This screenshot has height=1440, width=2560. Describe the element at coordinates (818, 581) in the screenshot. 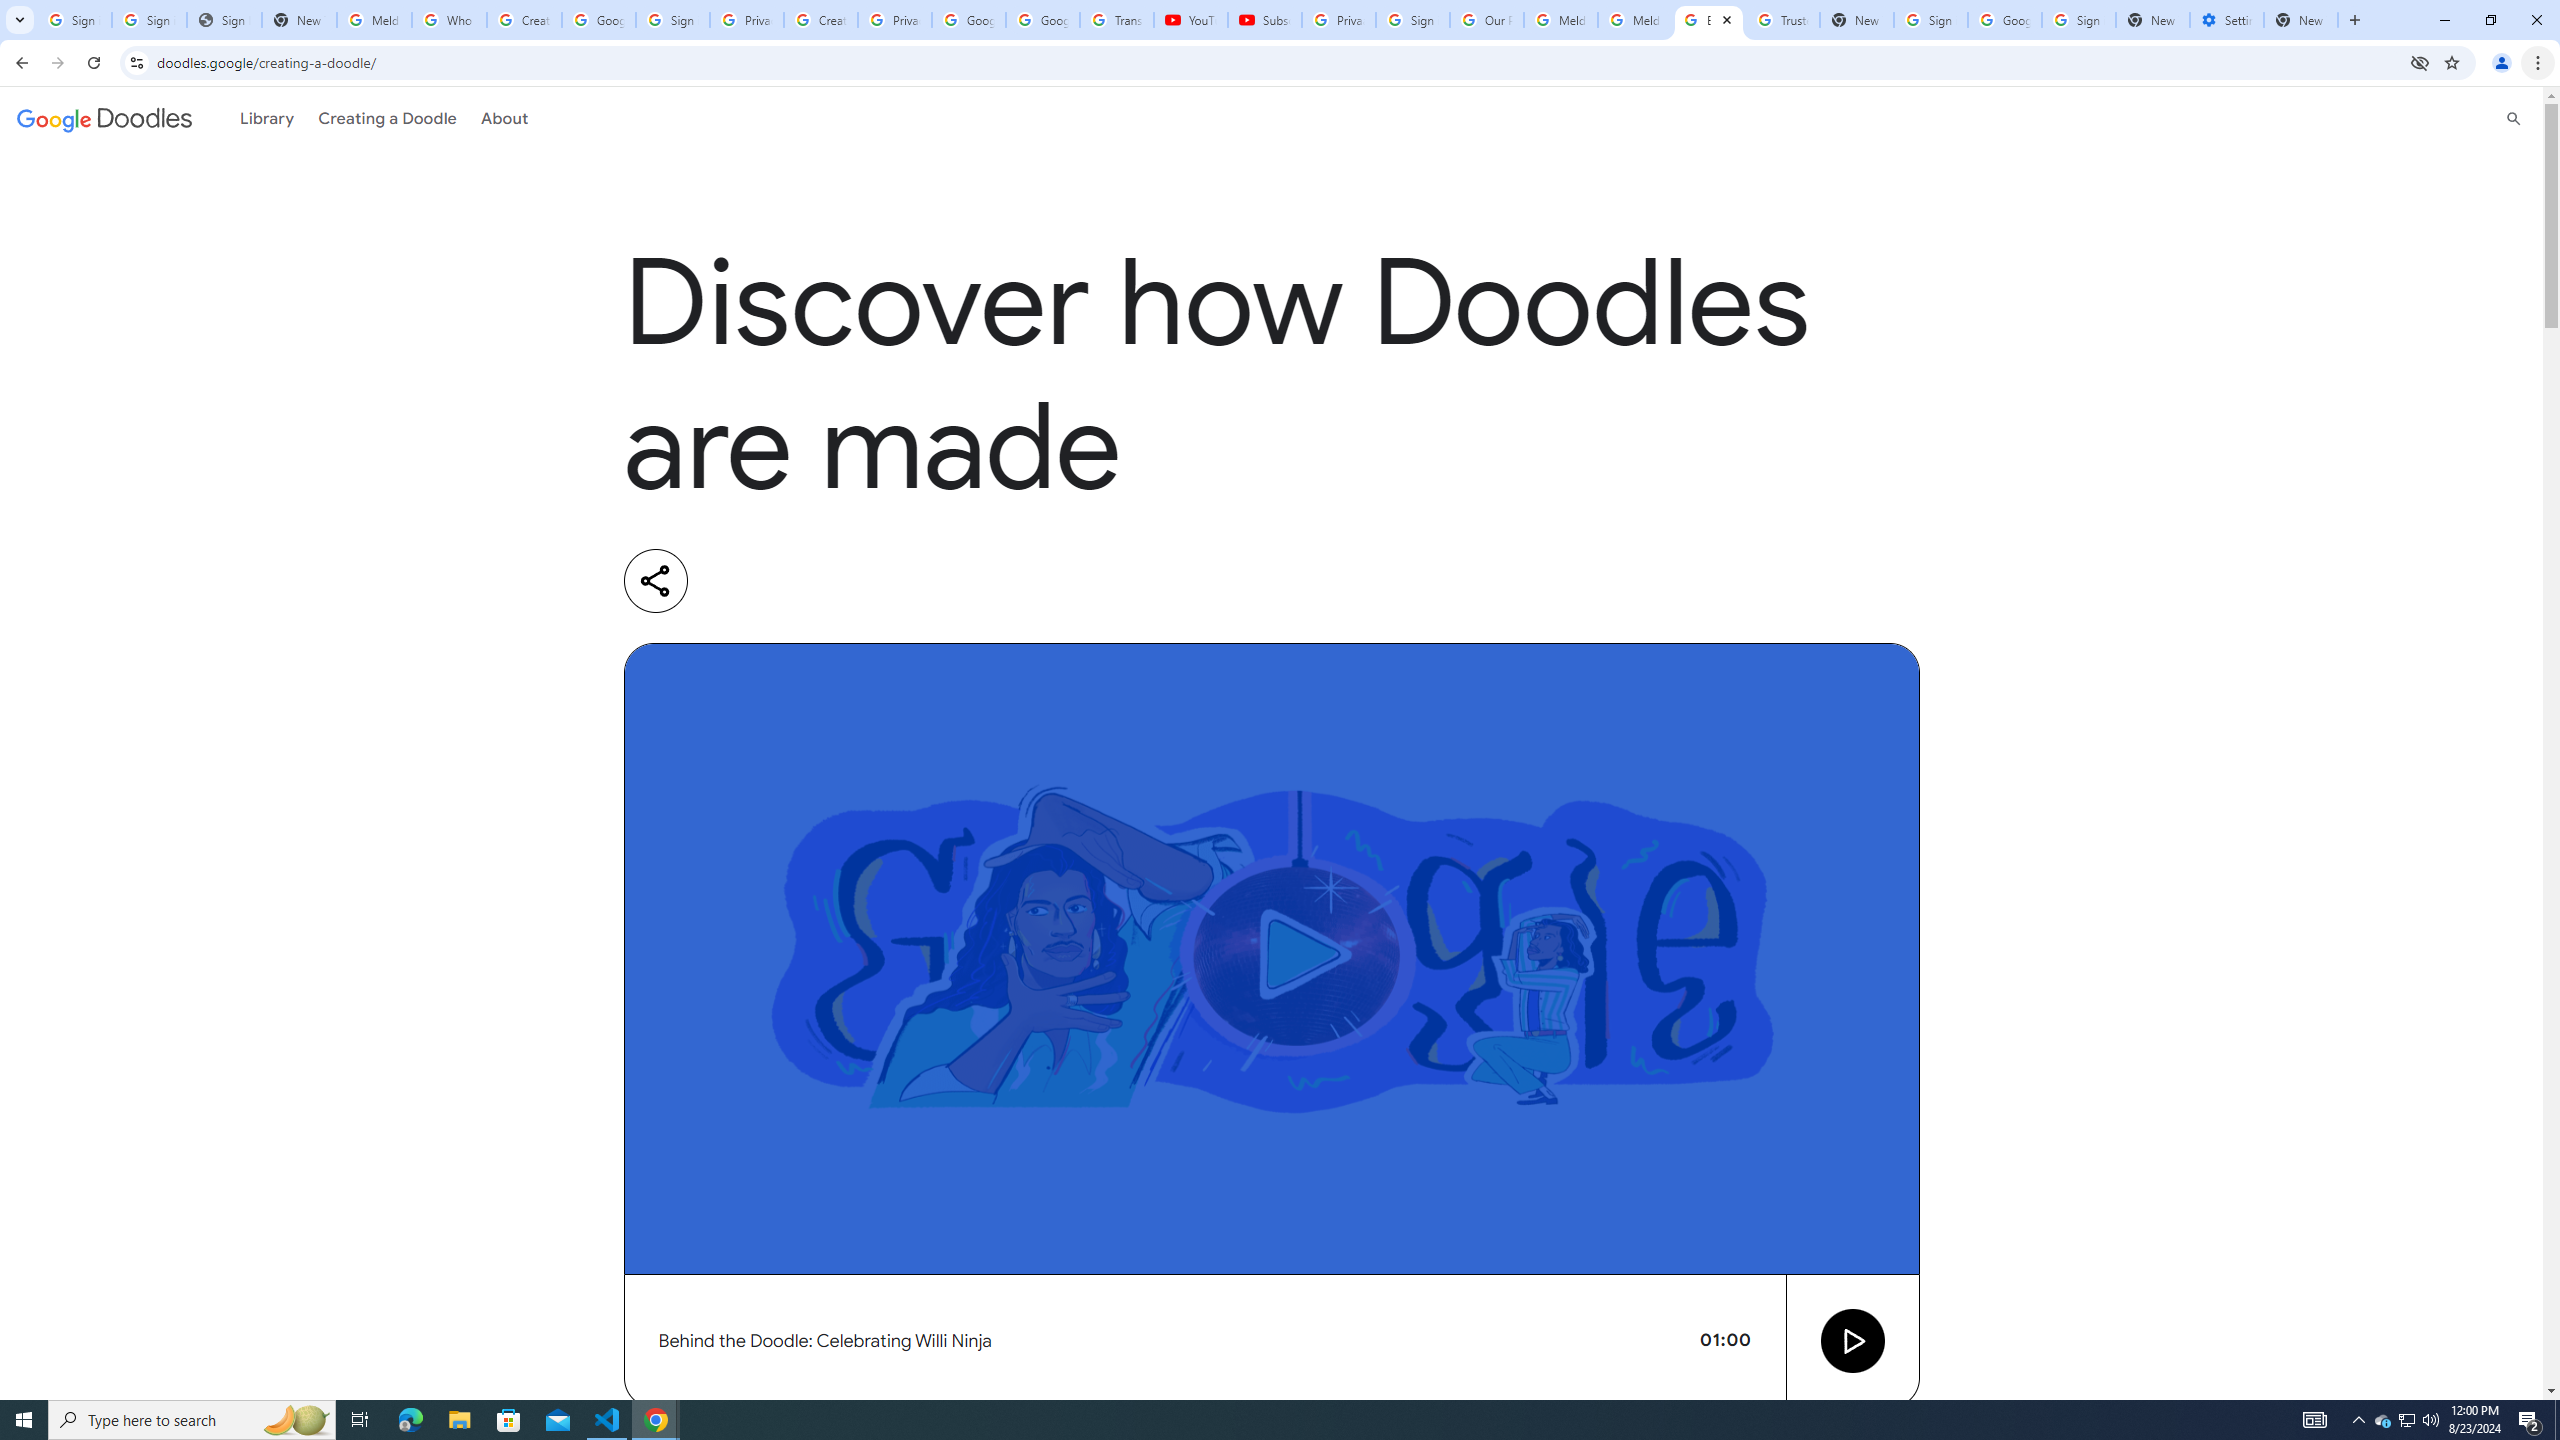

I see `Share on twitter` at that location.